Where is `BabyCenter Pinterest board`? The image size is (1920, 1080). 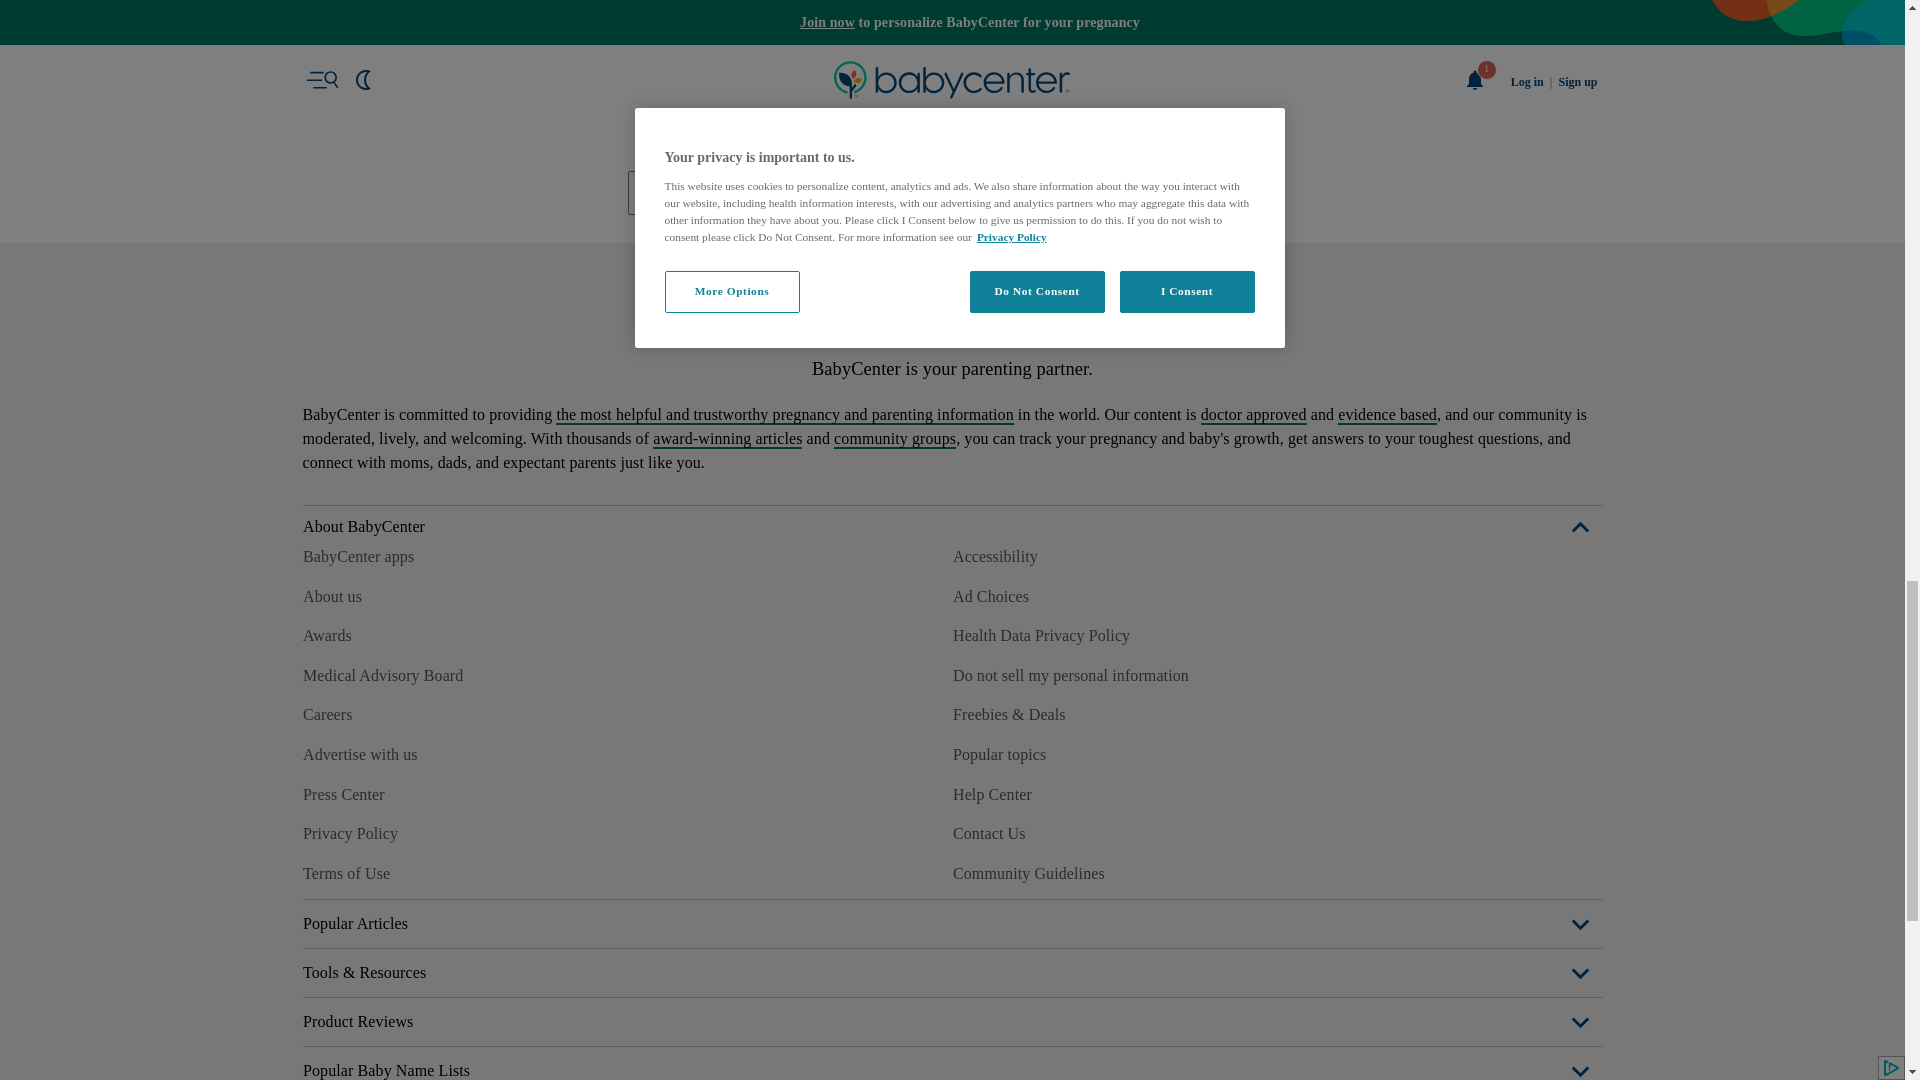
BabyCenter Pinterest board is located at coordinates (408, 870).